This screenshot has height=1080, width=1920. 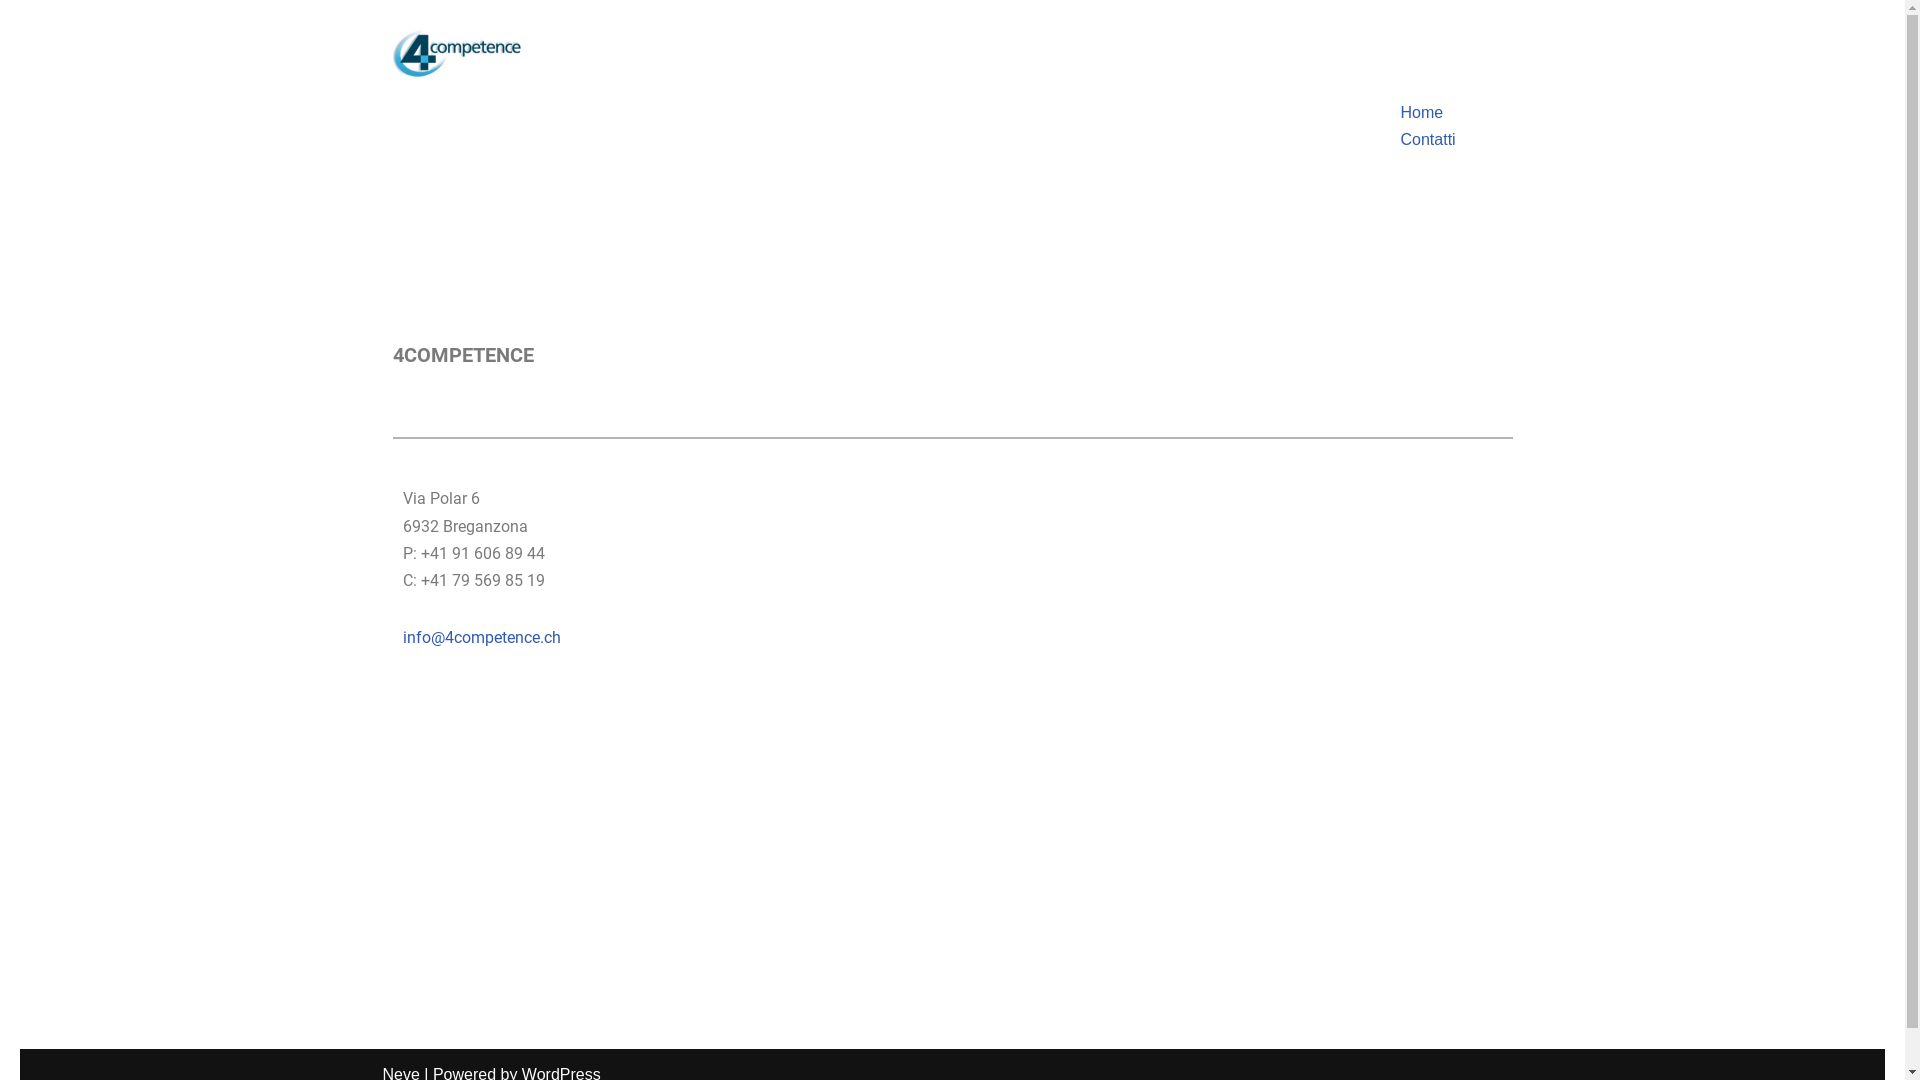 What do you see at coordinates (1422, 112) in the screenshot?
I see `Home` at bounding box center [1422, 112].